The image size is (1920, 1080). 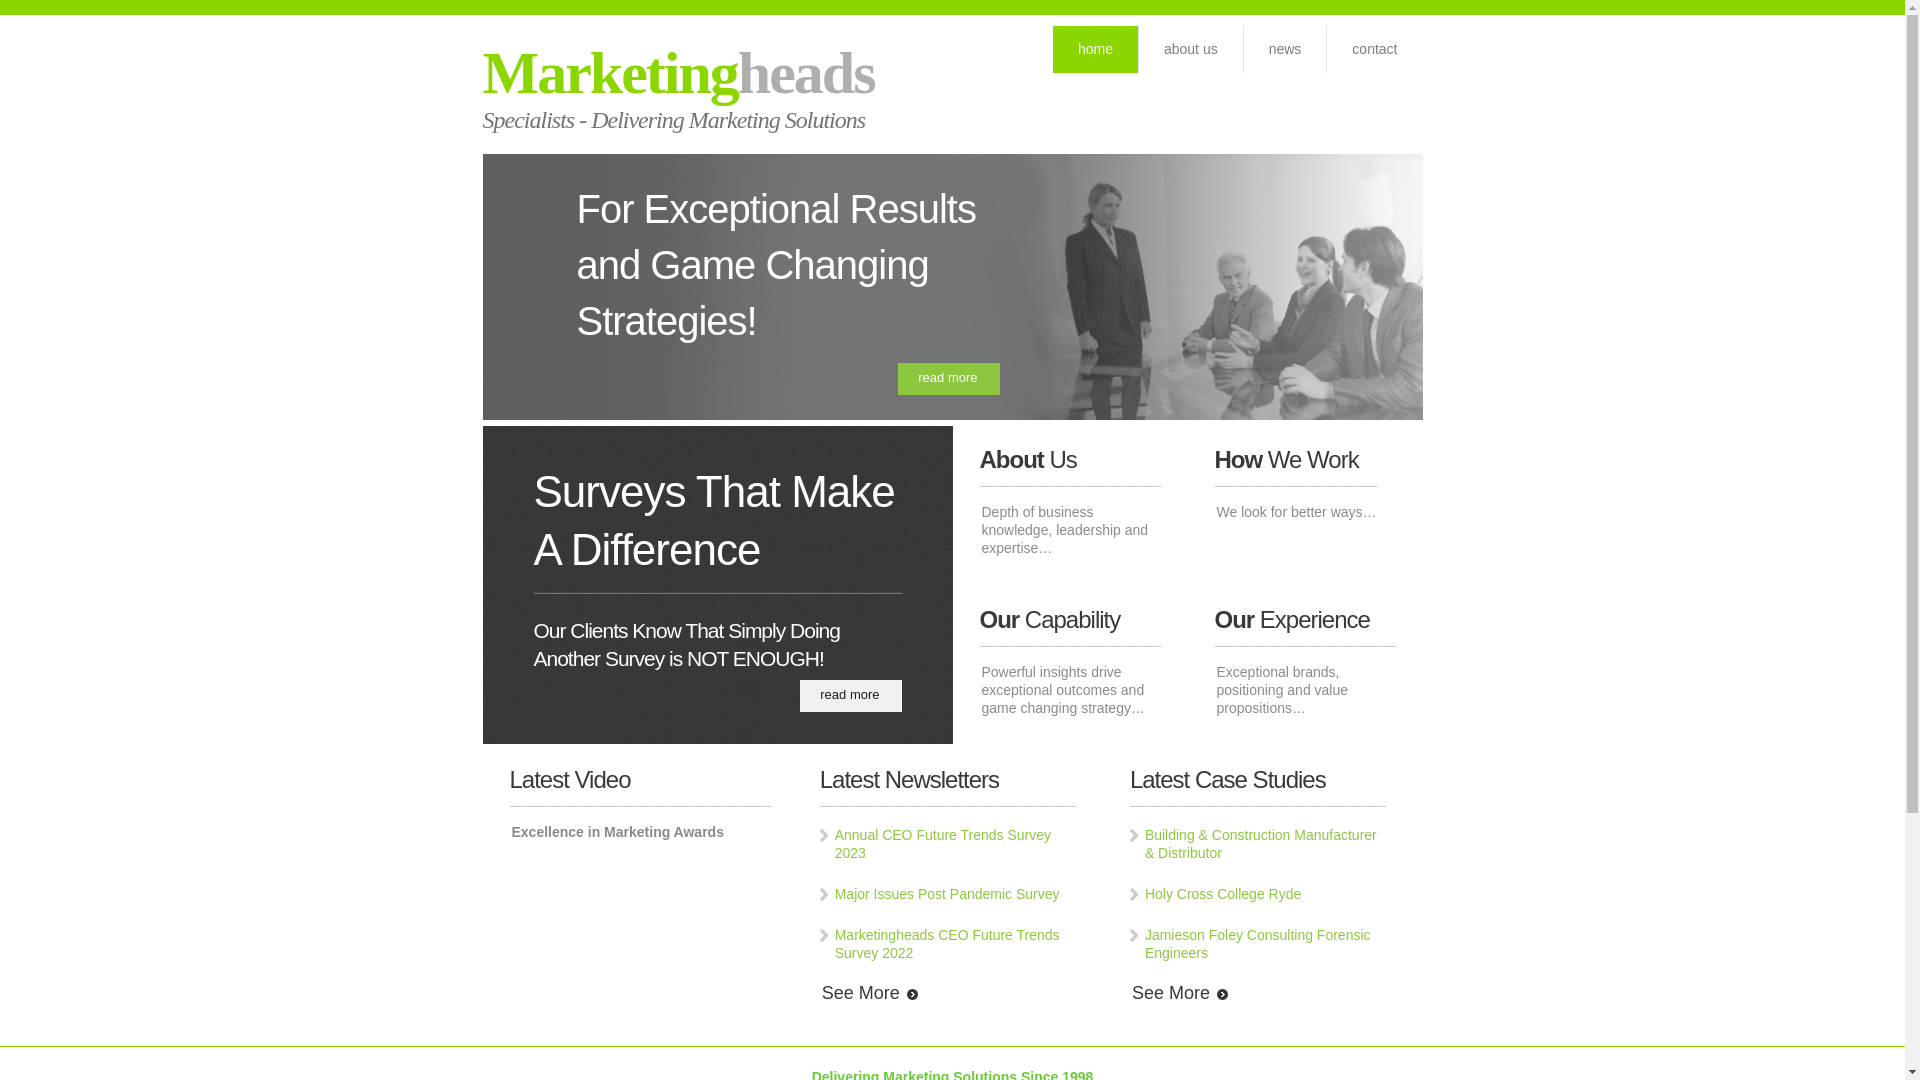 I want to click on Holy Cross College Ryde, so click(x=1223, y=894).